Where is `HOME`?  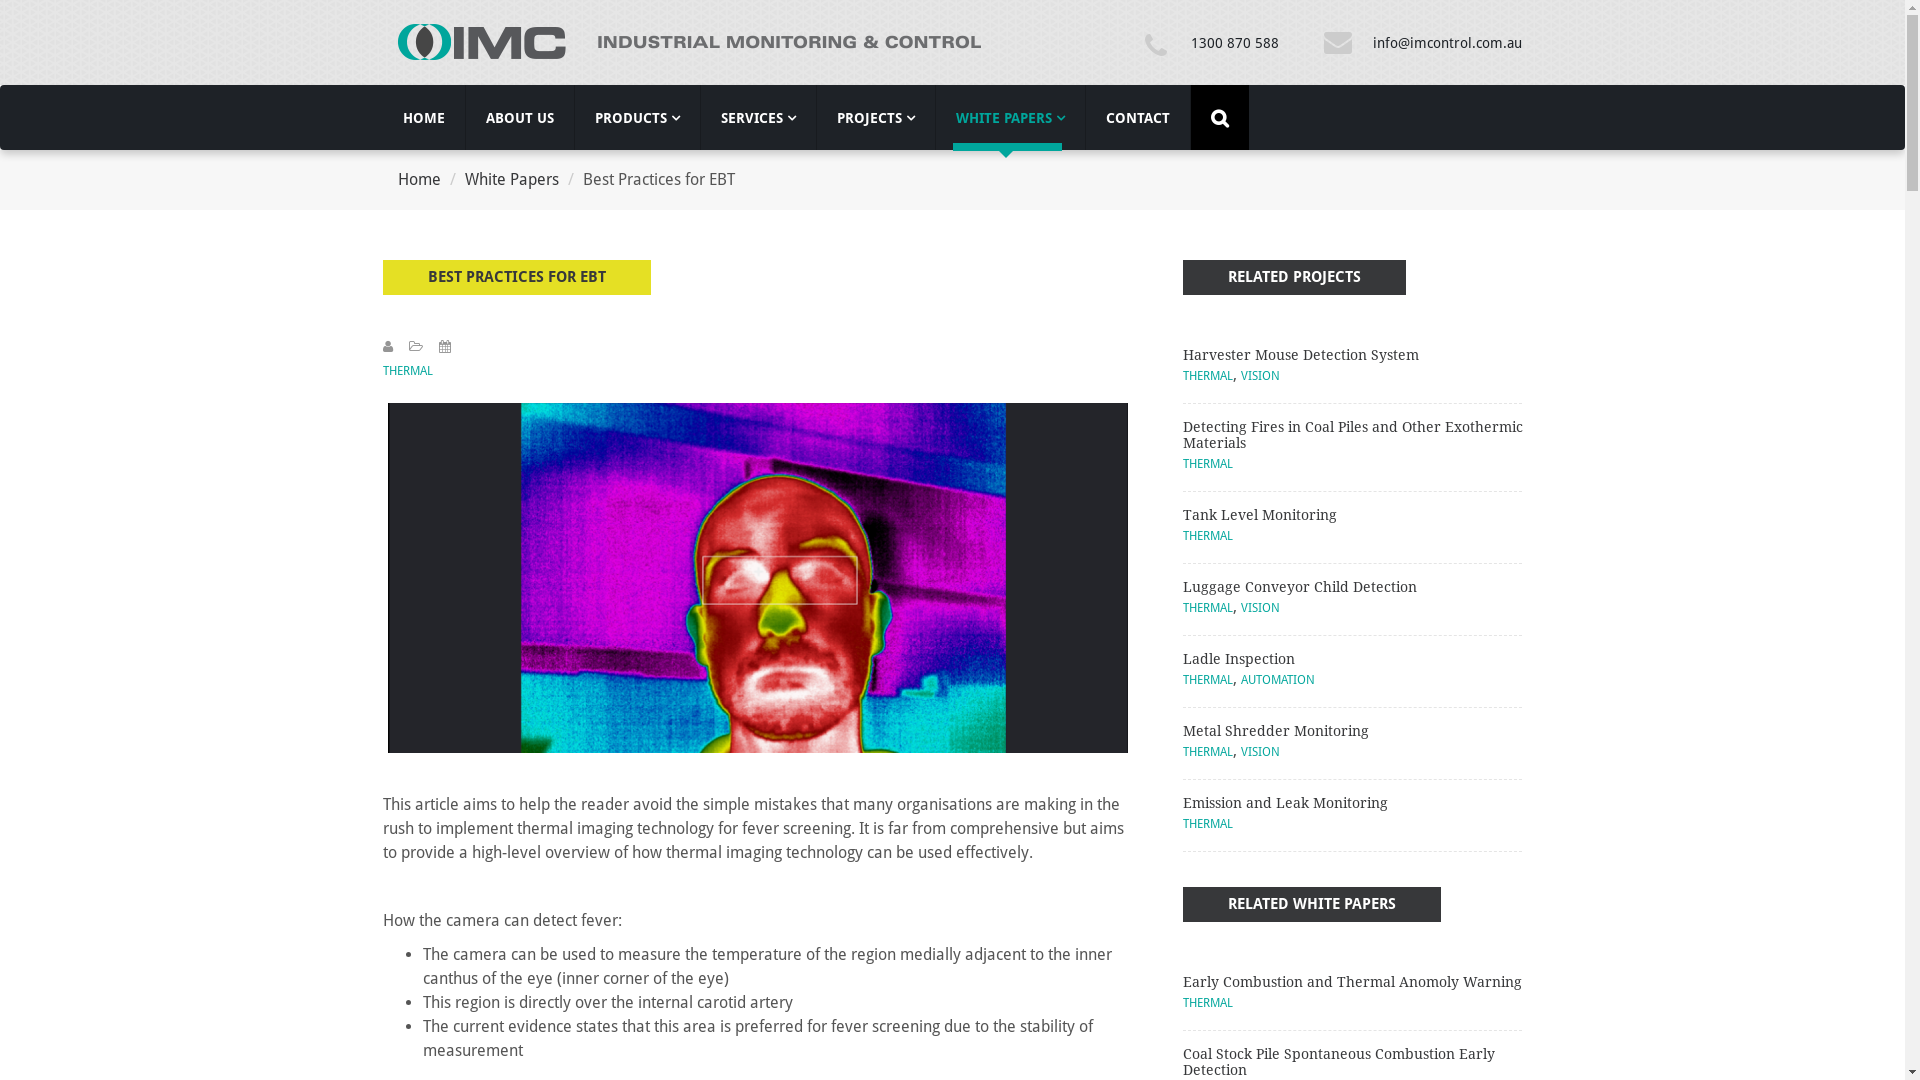
HOME is located at coordinates (423, 118).